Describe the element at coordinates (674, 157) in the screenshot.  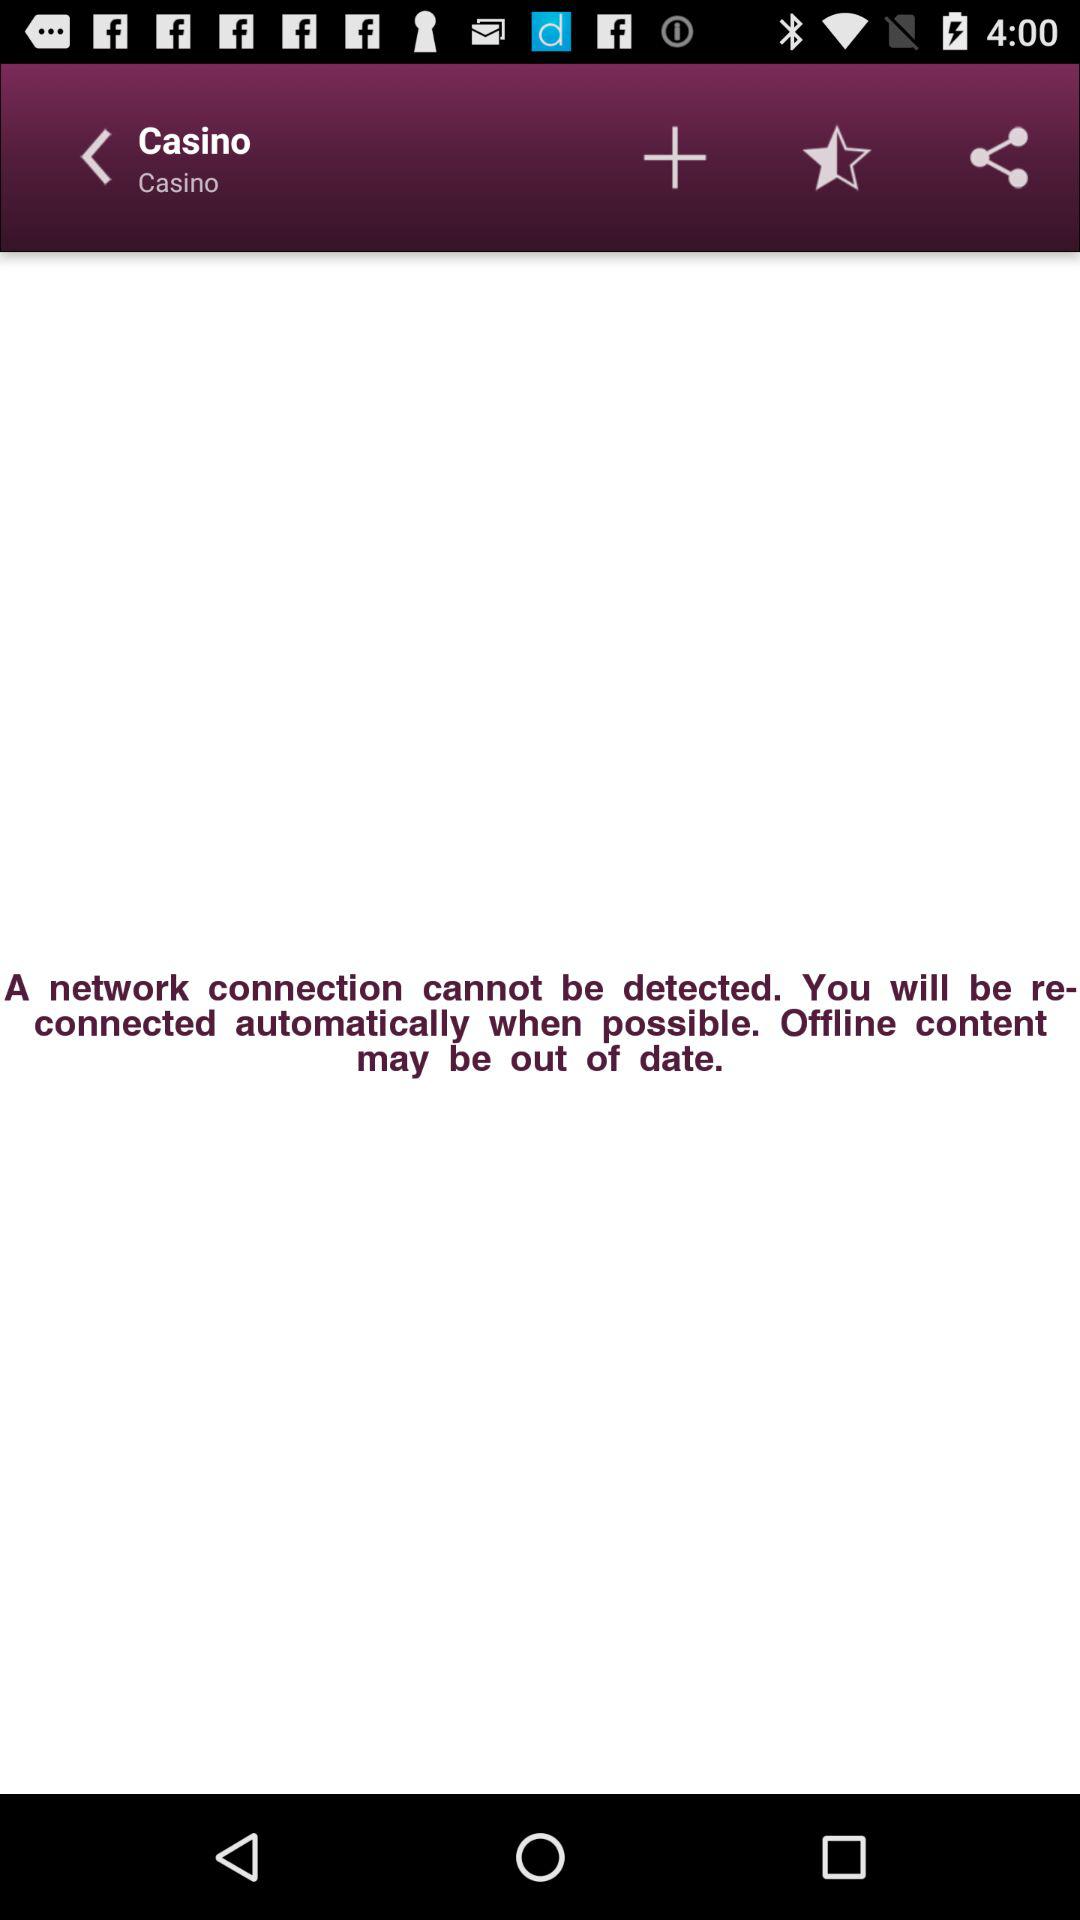
I see `select app to the right of casino item` at that location.